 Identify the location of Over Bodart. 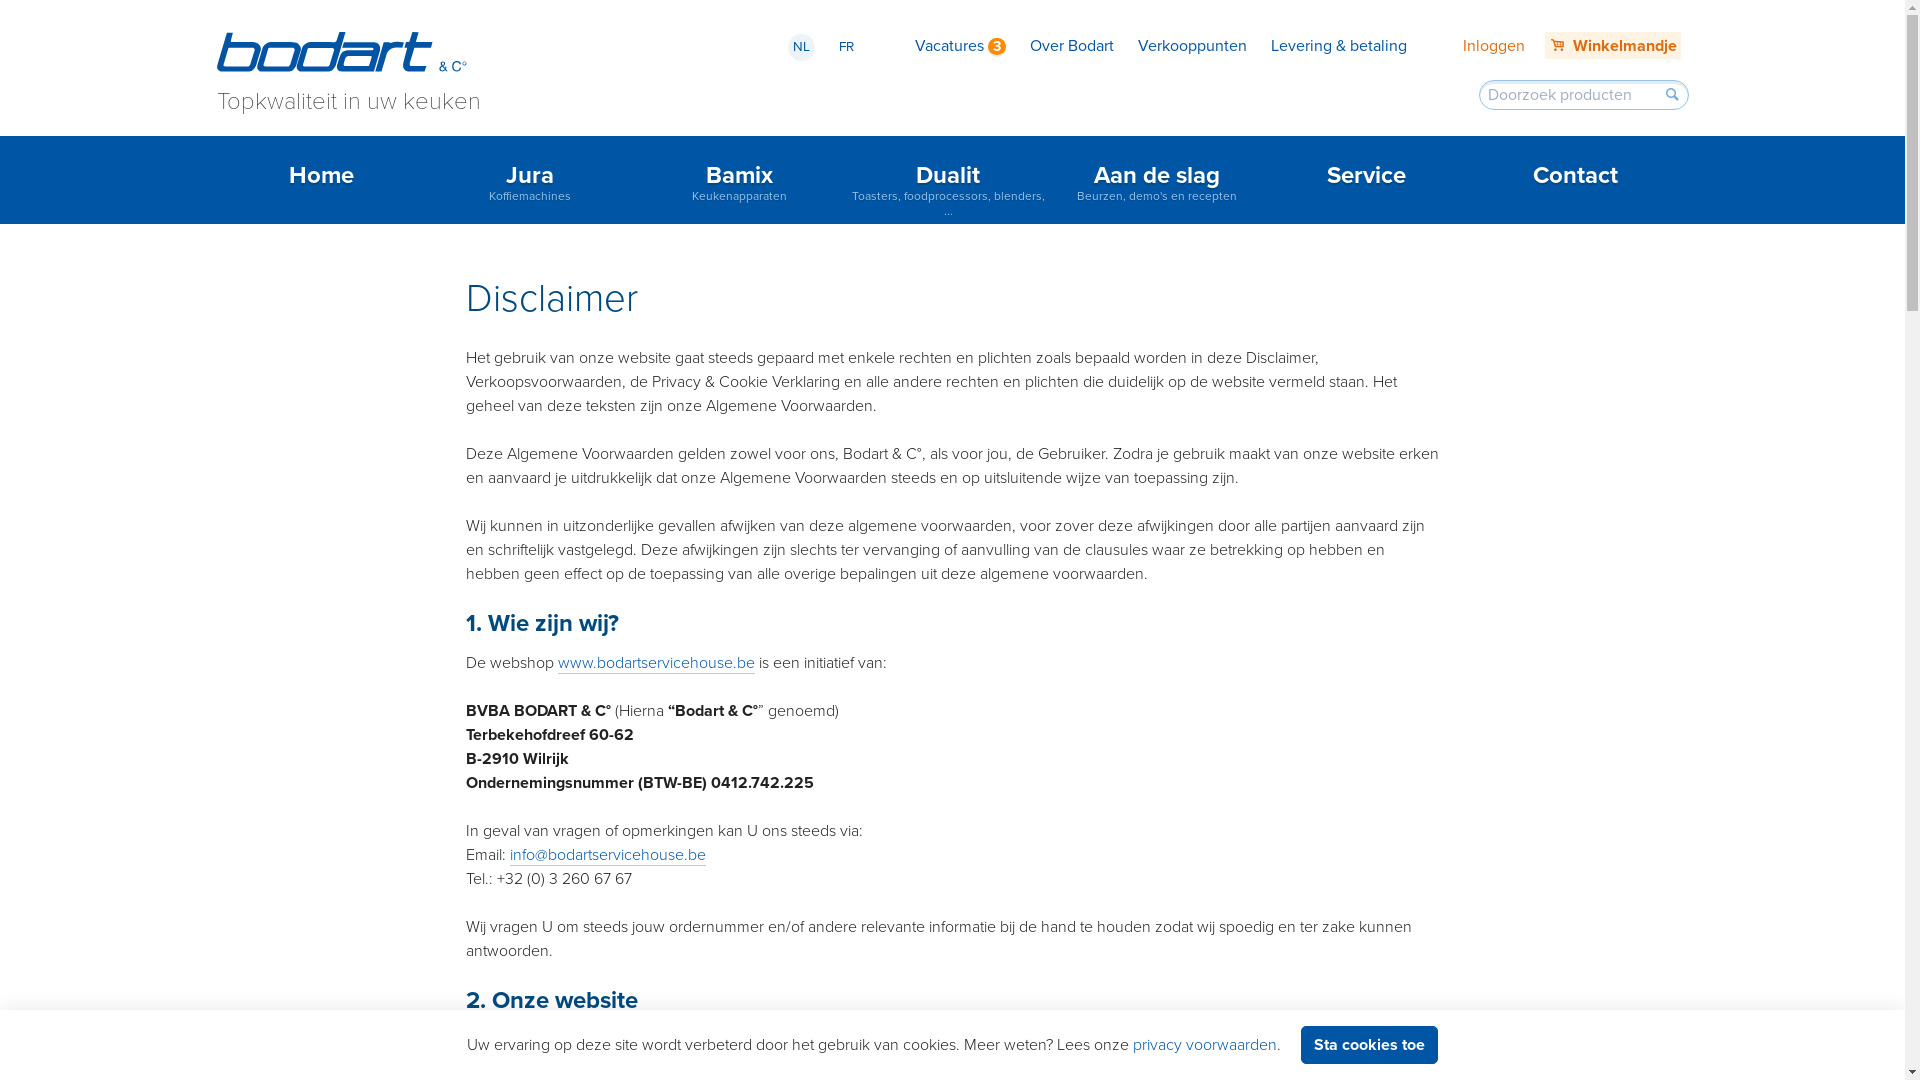
(1072, 46).